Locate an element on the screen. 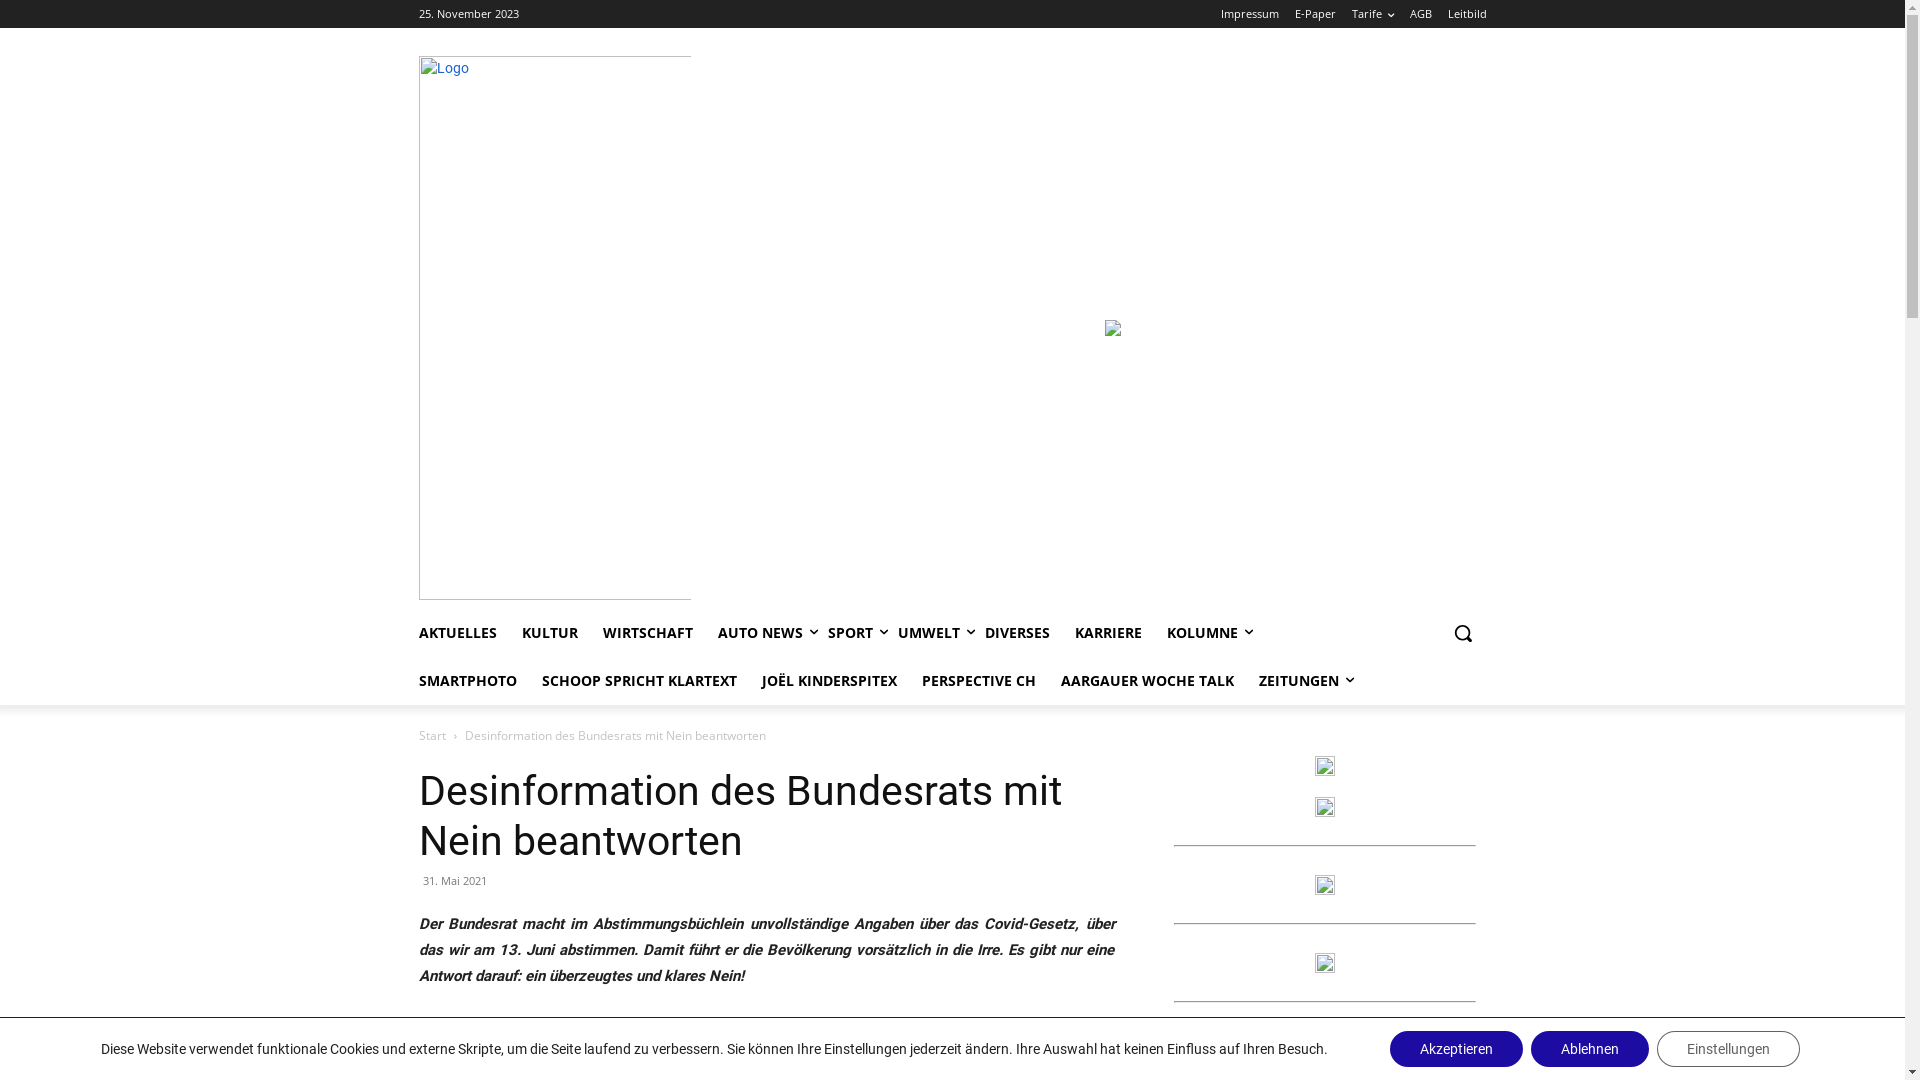  Tarife is located at coordinates (1373, 14).